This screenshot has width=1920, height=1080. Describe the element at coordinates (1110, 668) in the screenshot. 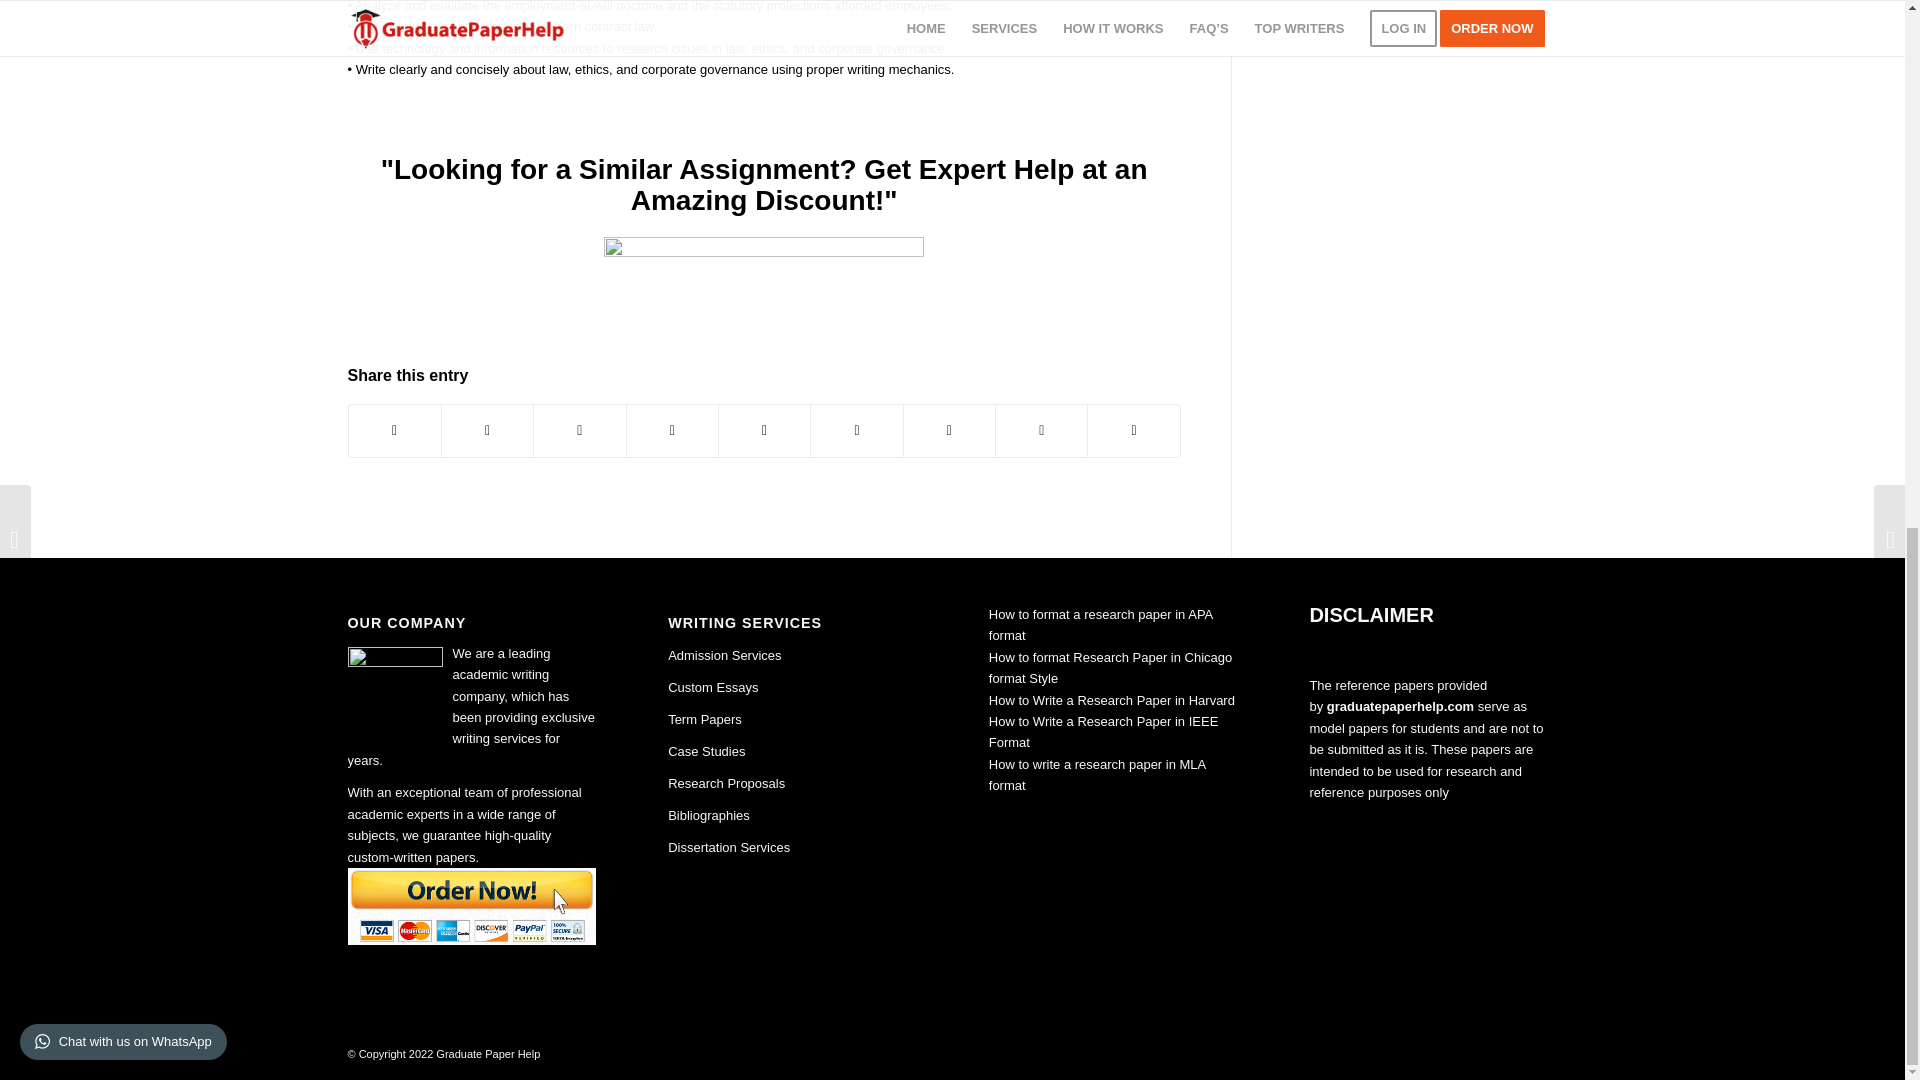

I see `How to format Research Paper in Chicago format Style` at that location.